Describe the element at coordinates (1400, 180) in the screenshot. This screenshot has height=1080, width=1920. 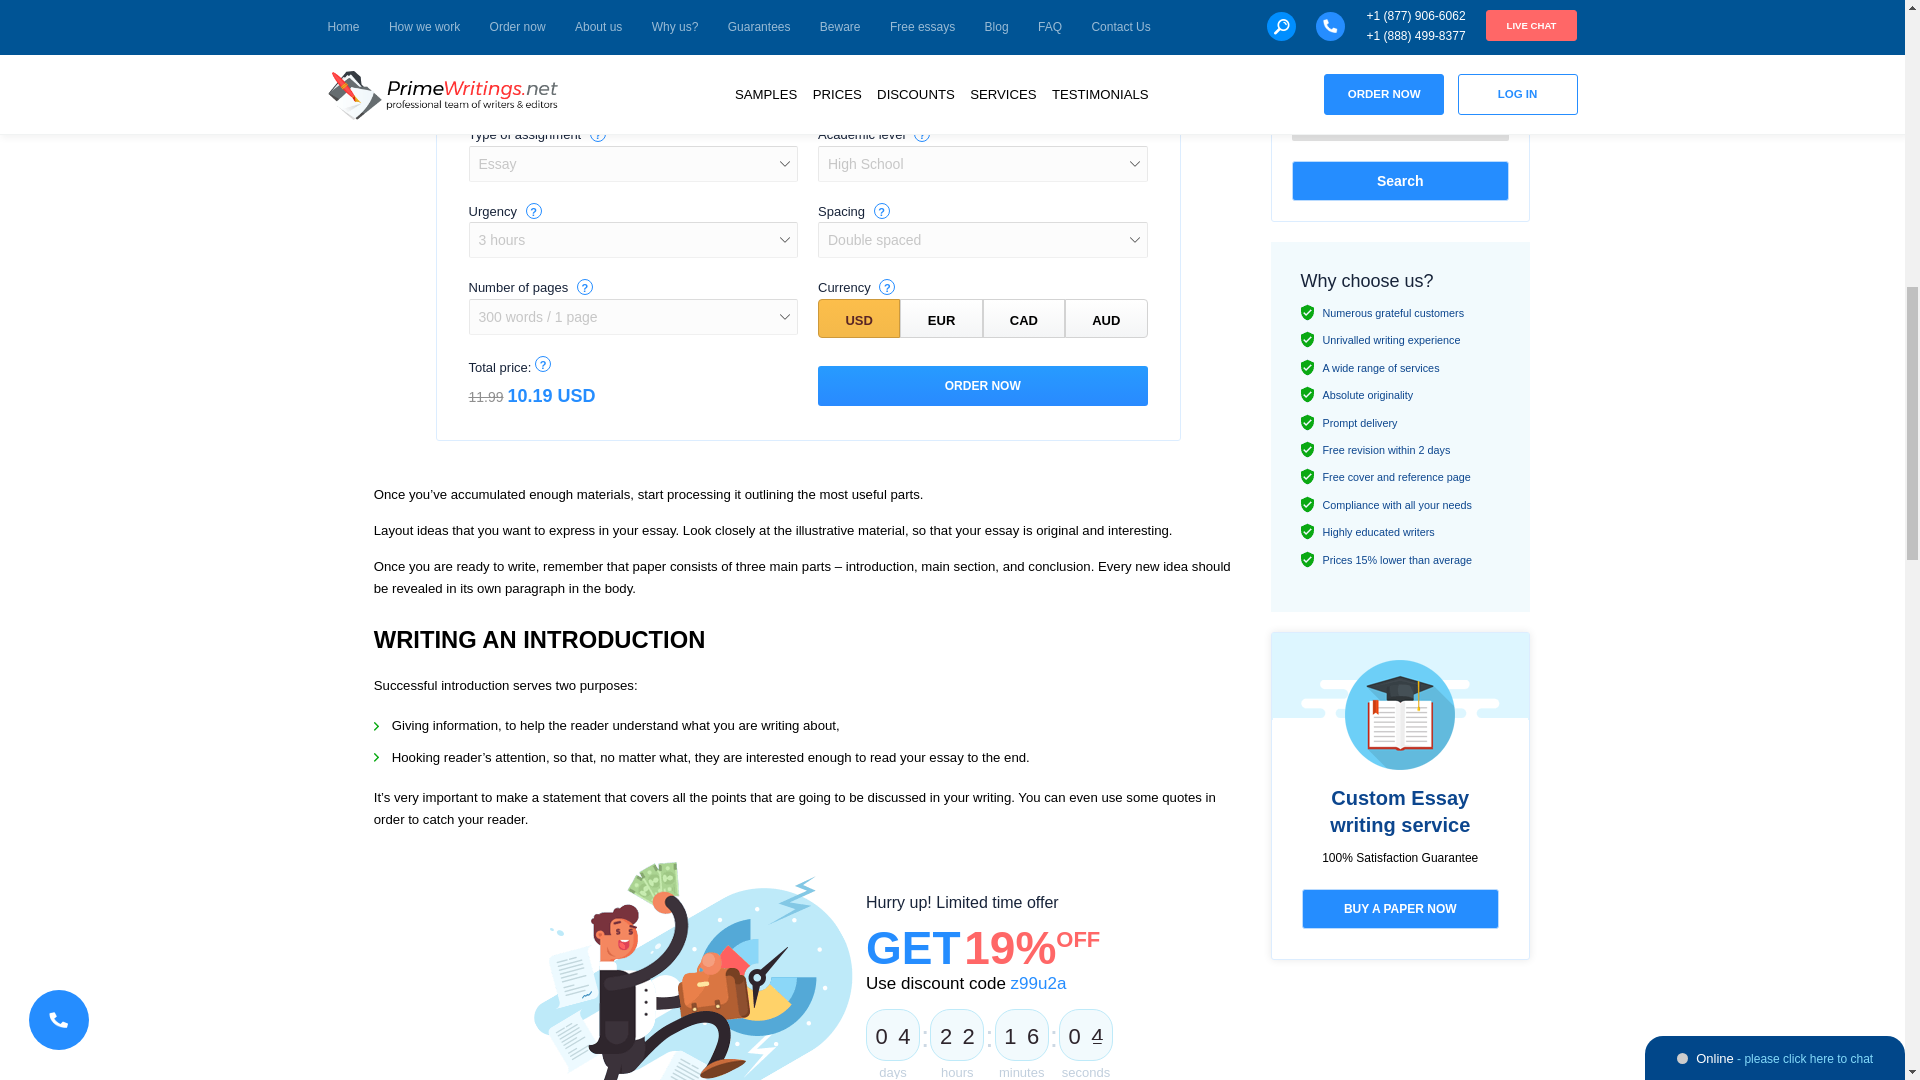
I see `Search` at that location.